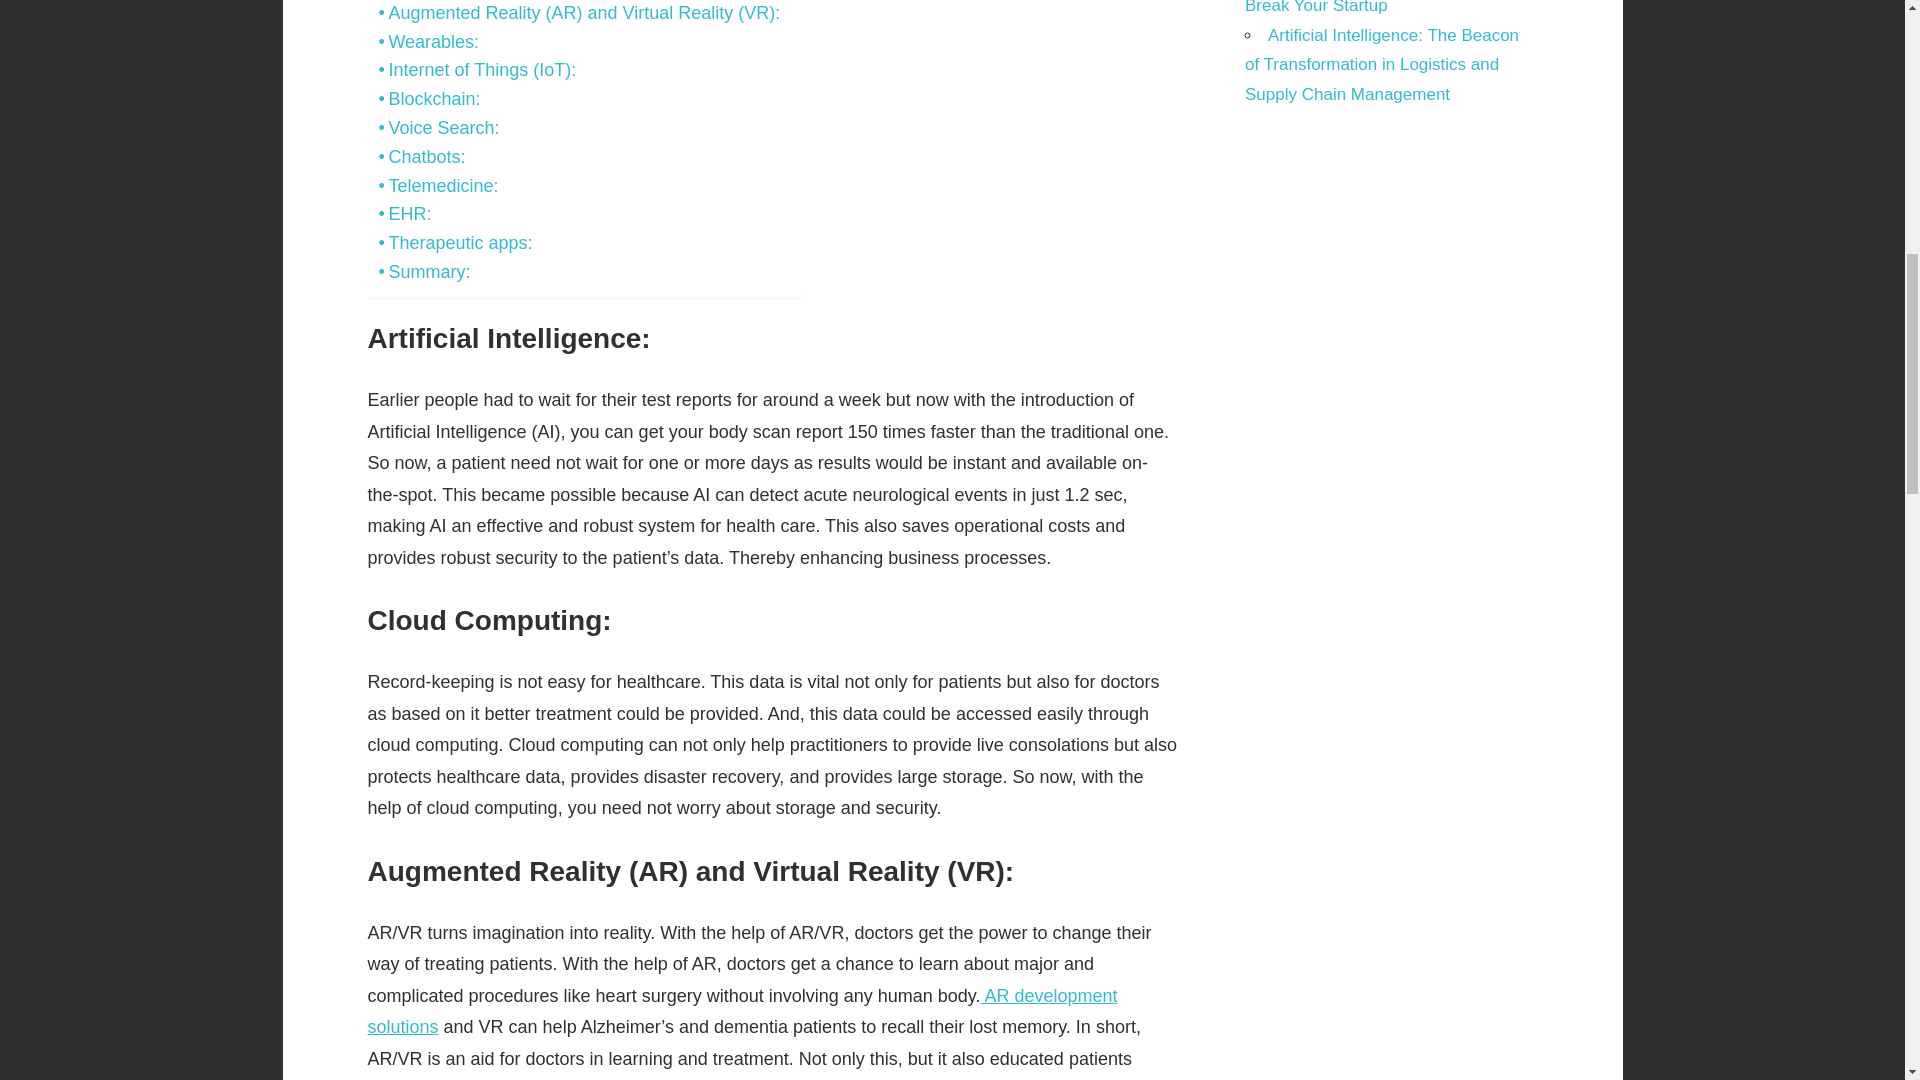 The height and width of the screenshot is (1080, 1920). Describe the element at coordinates (454, 243) in the screenshot. I see `Therapeutic apps:` at that location.